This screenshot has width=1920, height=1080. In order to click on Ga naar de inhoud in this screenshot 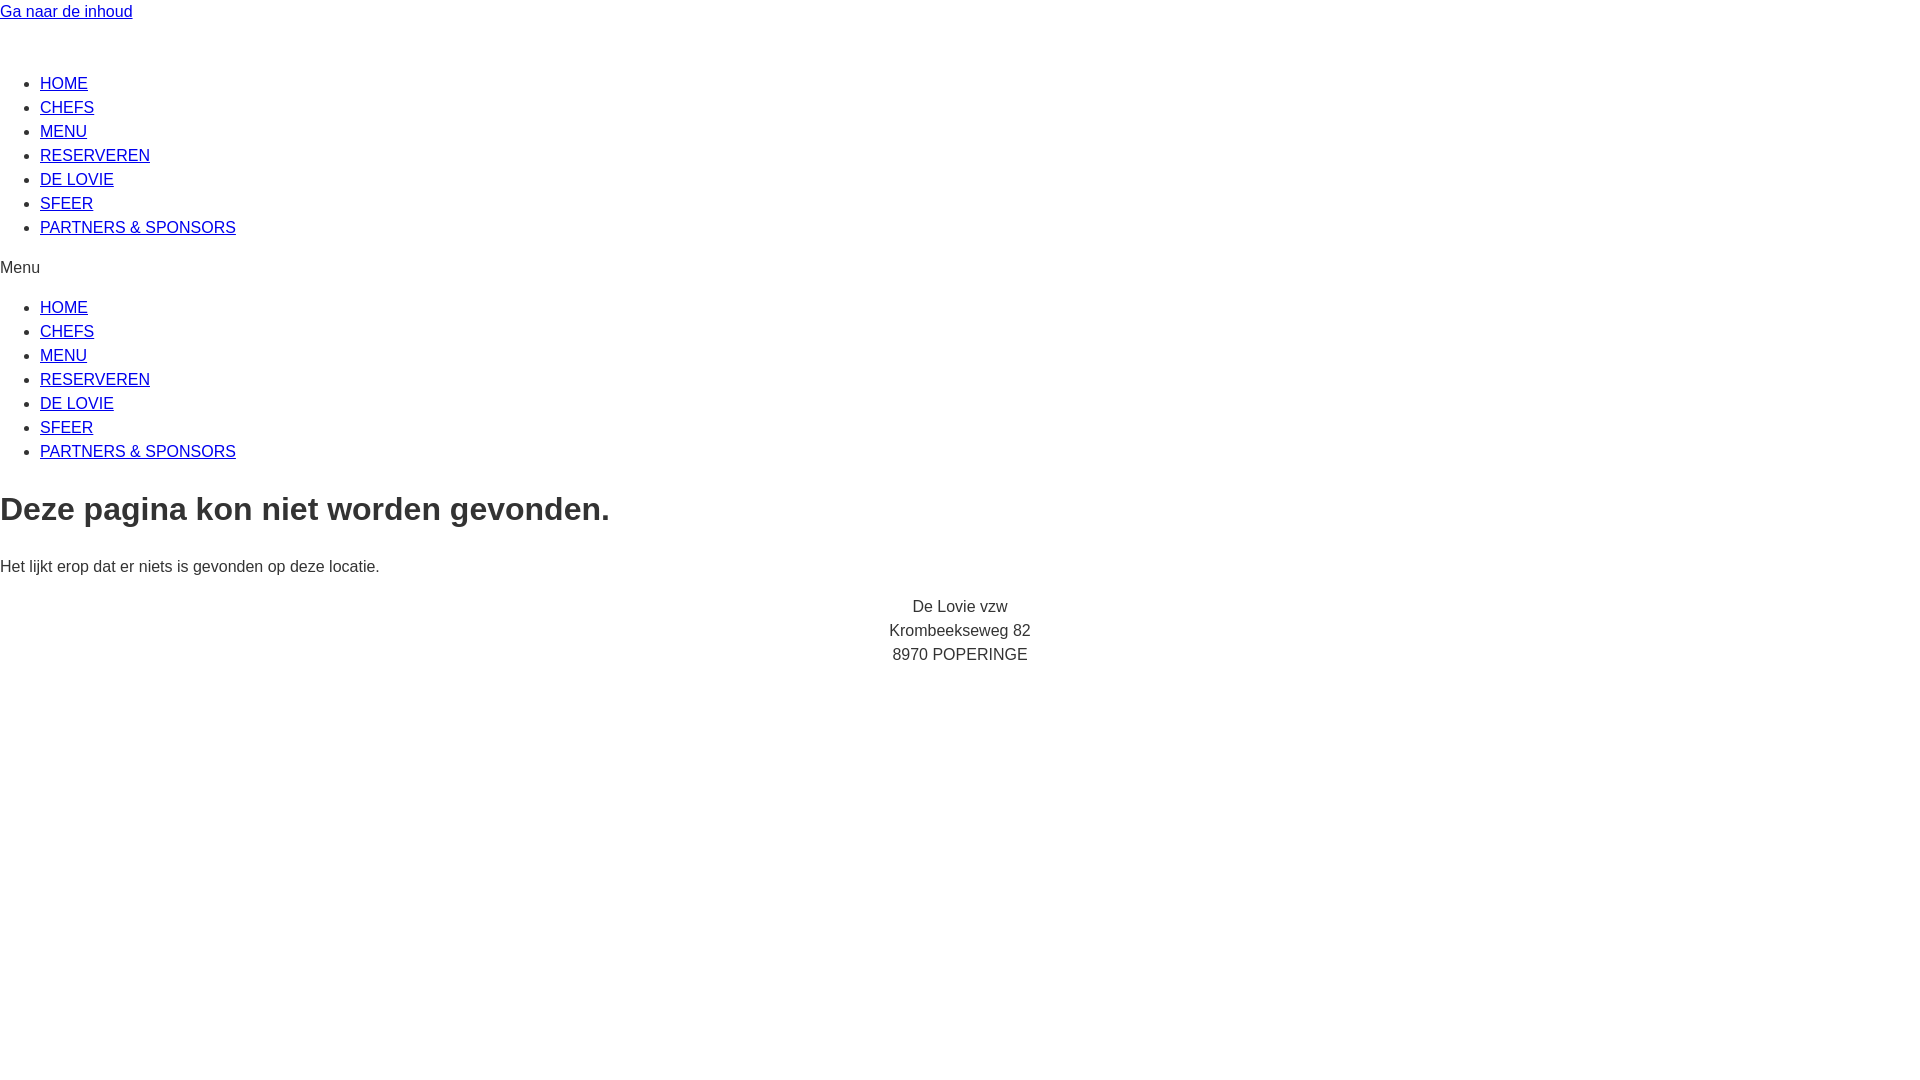, I will do `click(66, 12)`.